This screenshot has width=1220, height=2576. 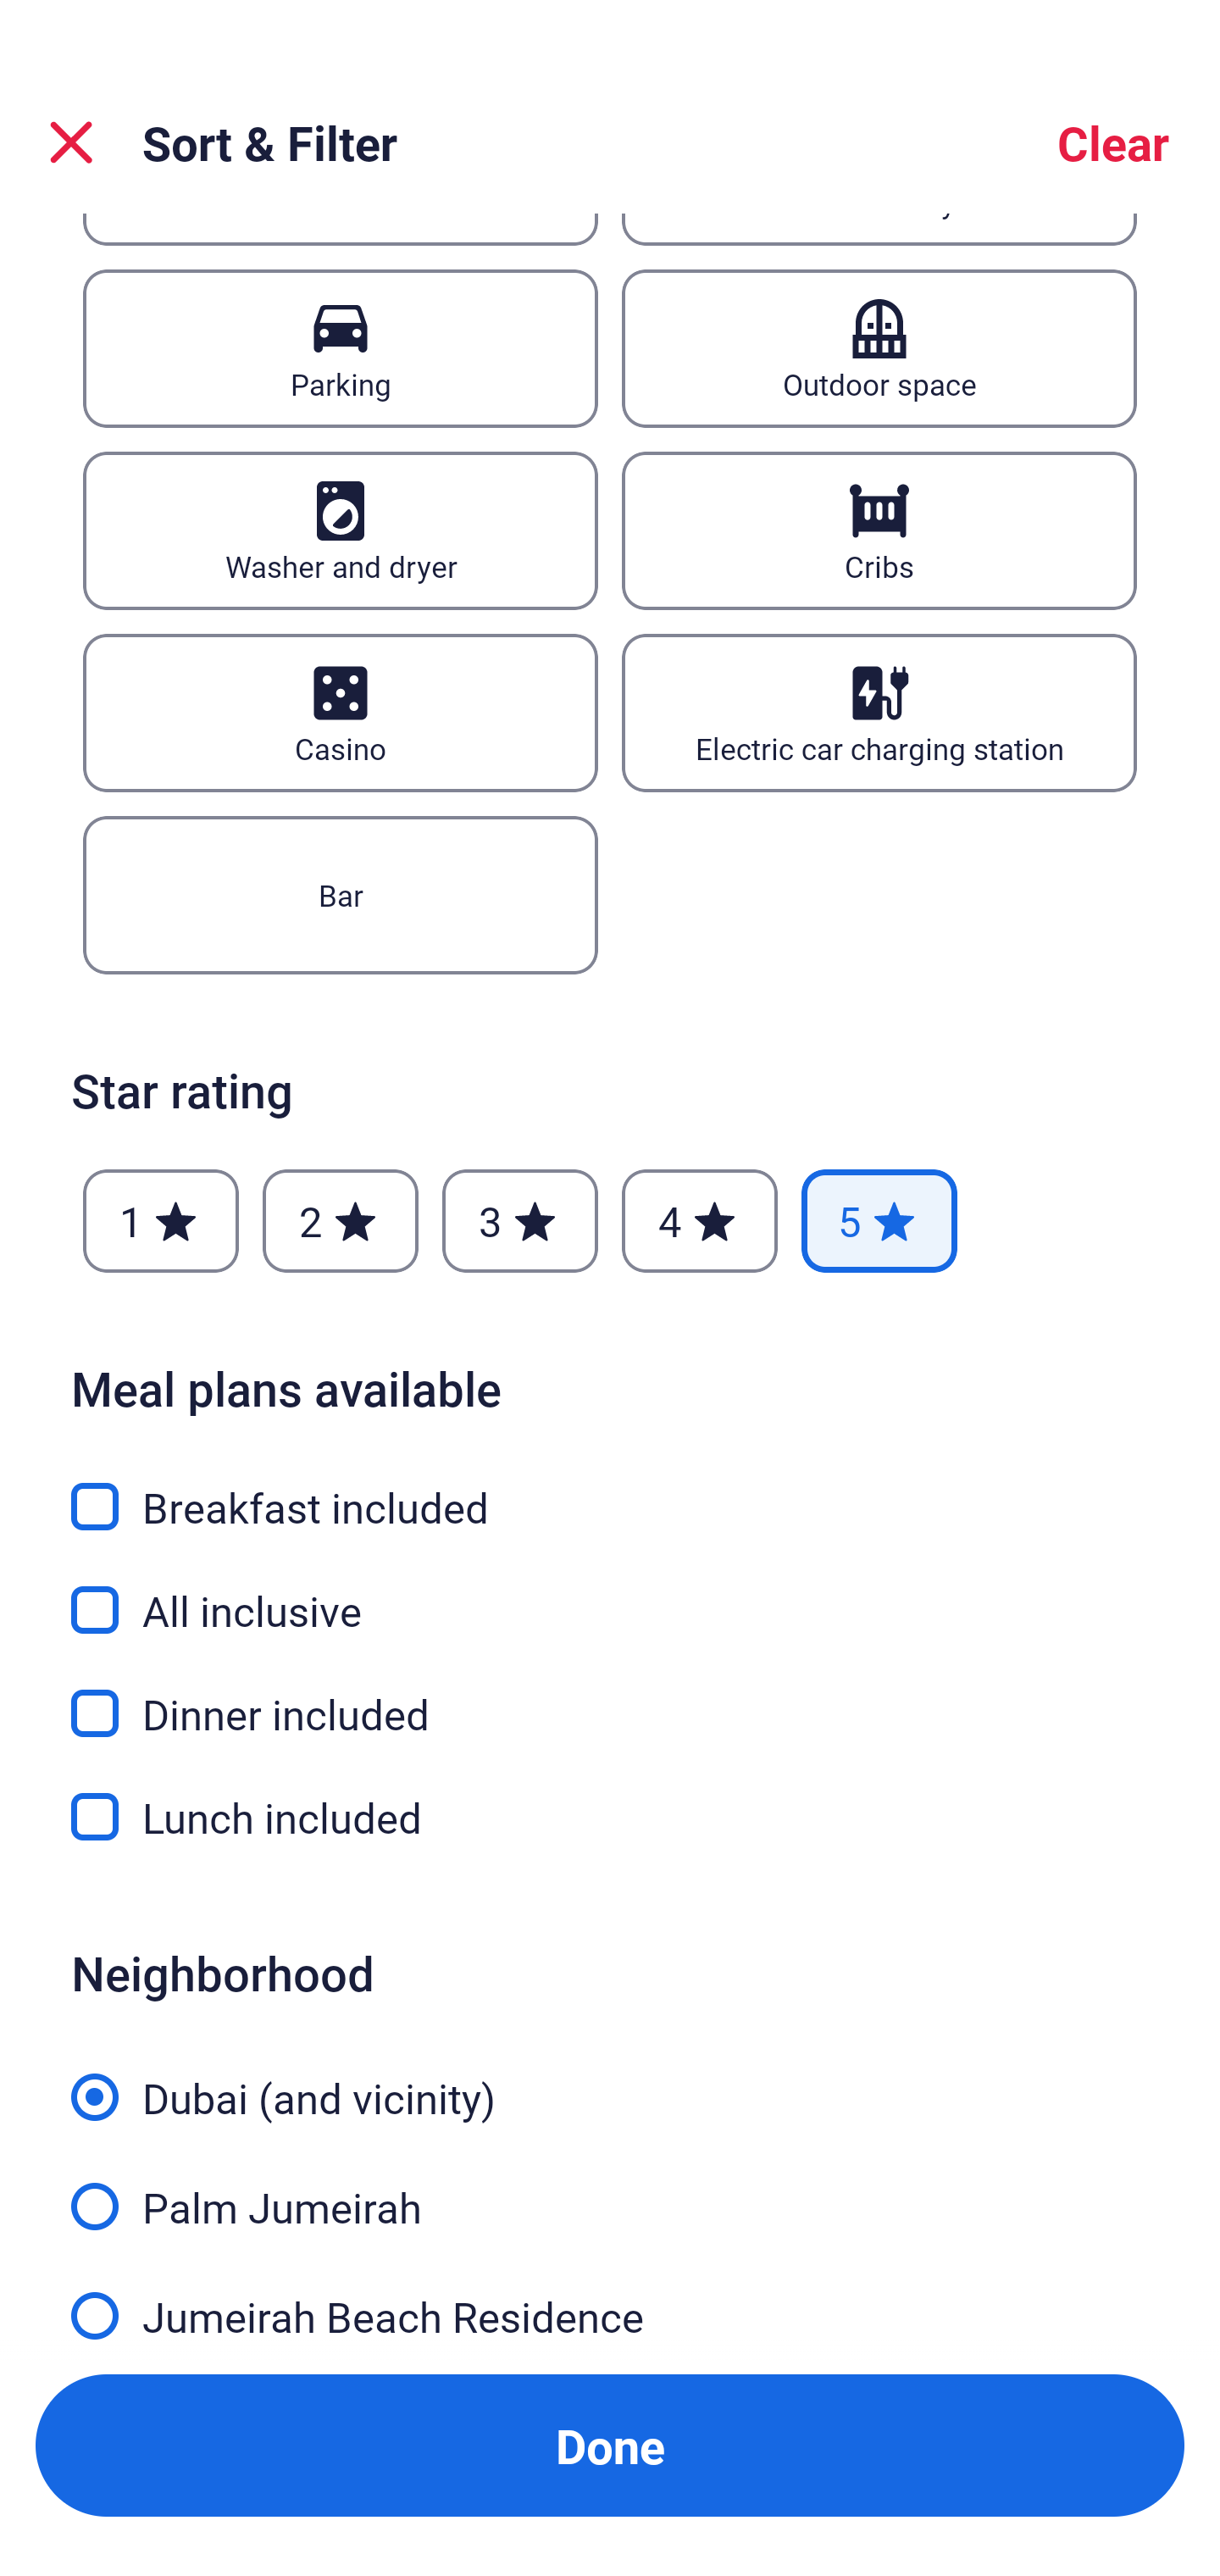 What do you see at coordinates (340, 713) in the screenshot?
I see `Casino` at bounding box center [340, 713].